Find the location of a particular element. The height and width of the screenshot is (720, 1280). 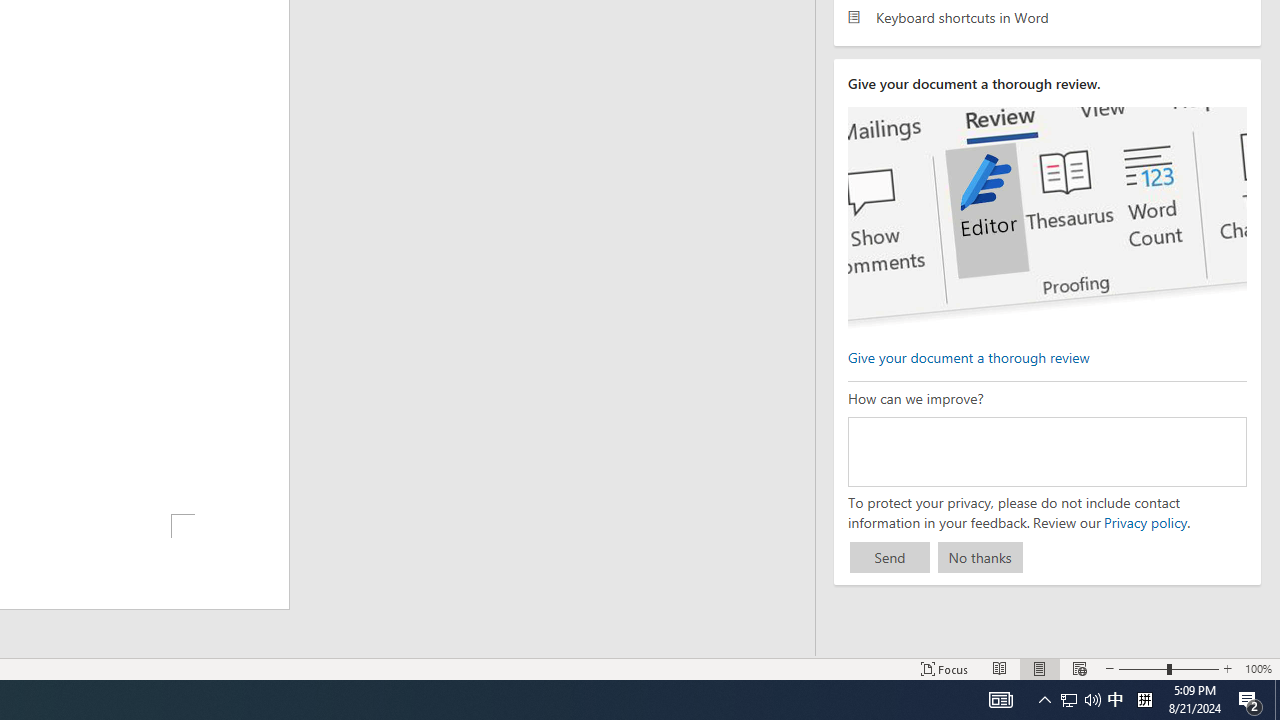

How can we improve? is located at coordinates (1046, 451).